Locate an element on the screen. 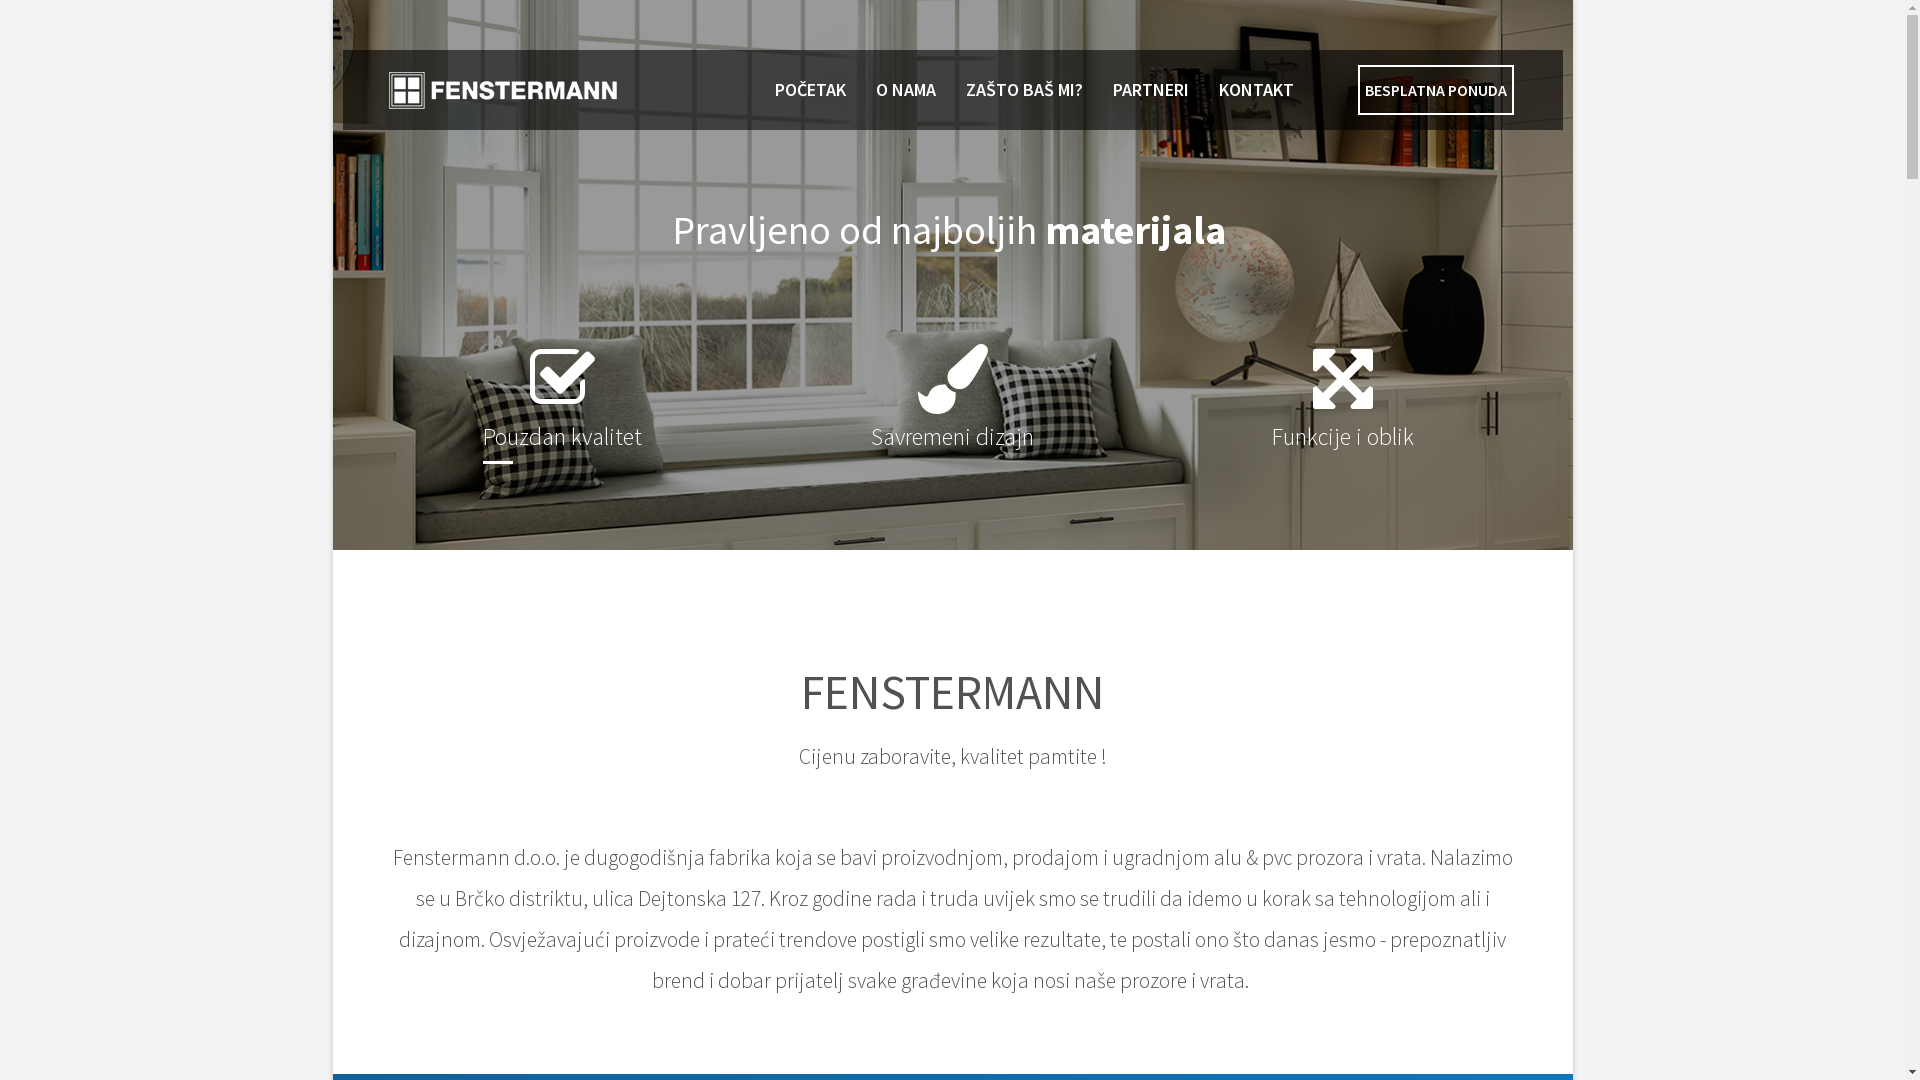 The width and height of the screenshot is (1920, 1080). PARTNERI is located at coordinates (1151, 90).